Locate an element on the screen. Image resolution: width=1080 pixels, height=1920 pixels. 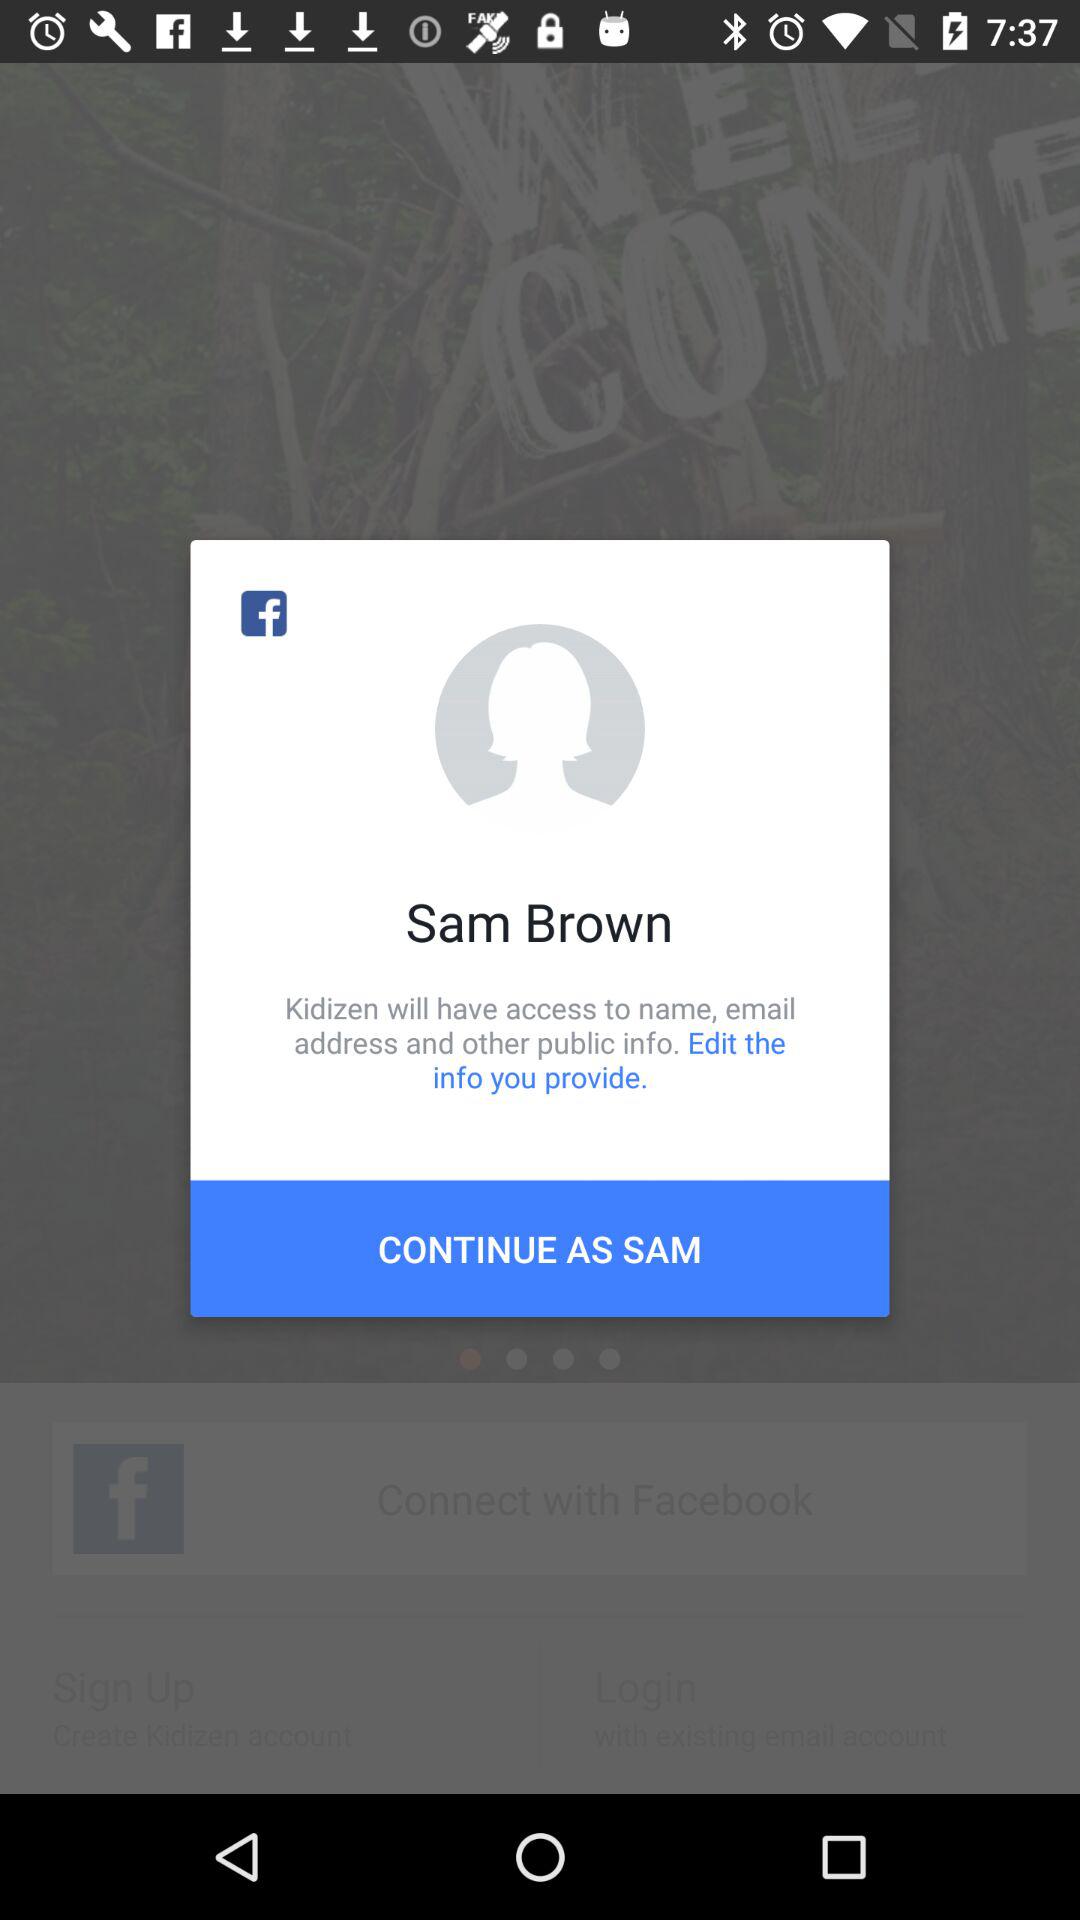
launch the item above the continue as sam item is located at coordinates (540, 1042).